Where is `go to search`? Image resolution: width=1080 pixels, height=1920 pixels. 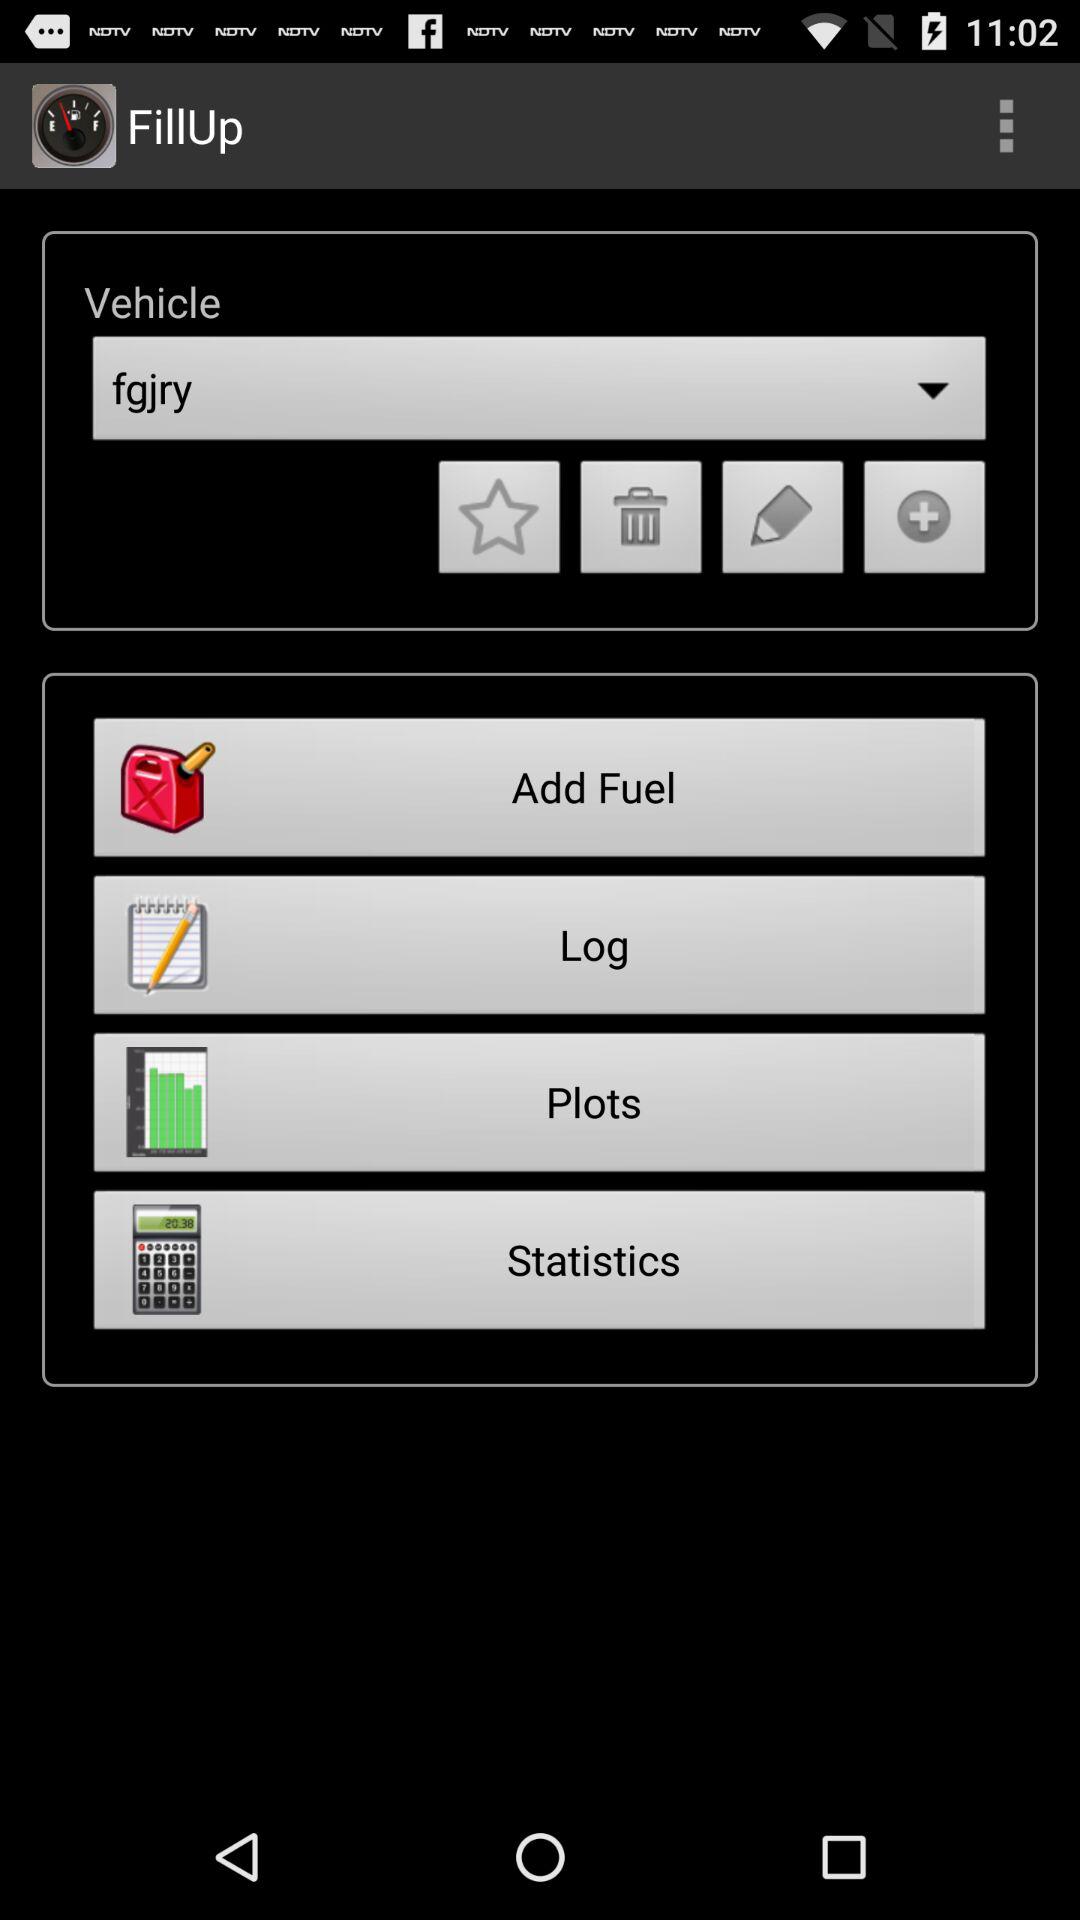
go to search is located at coordinates (1006, 126).